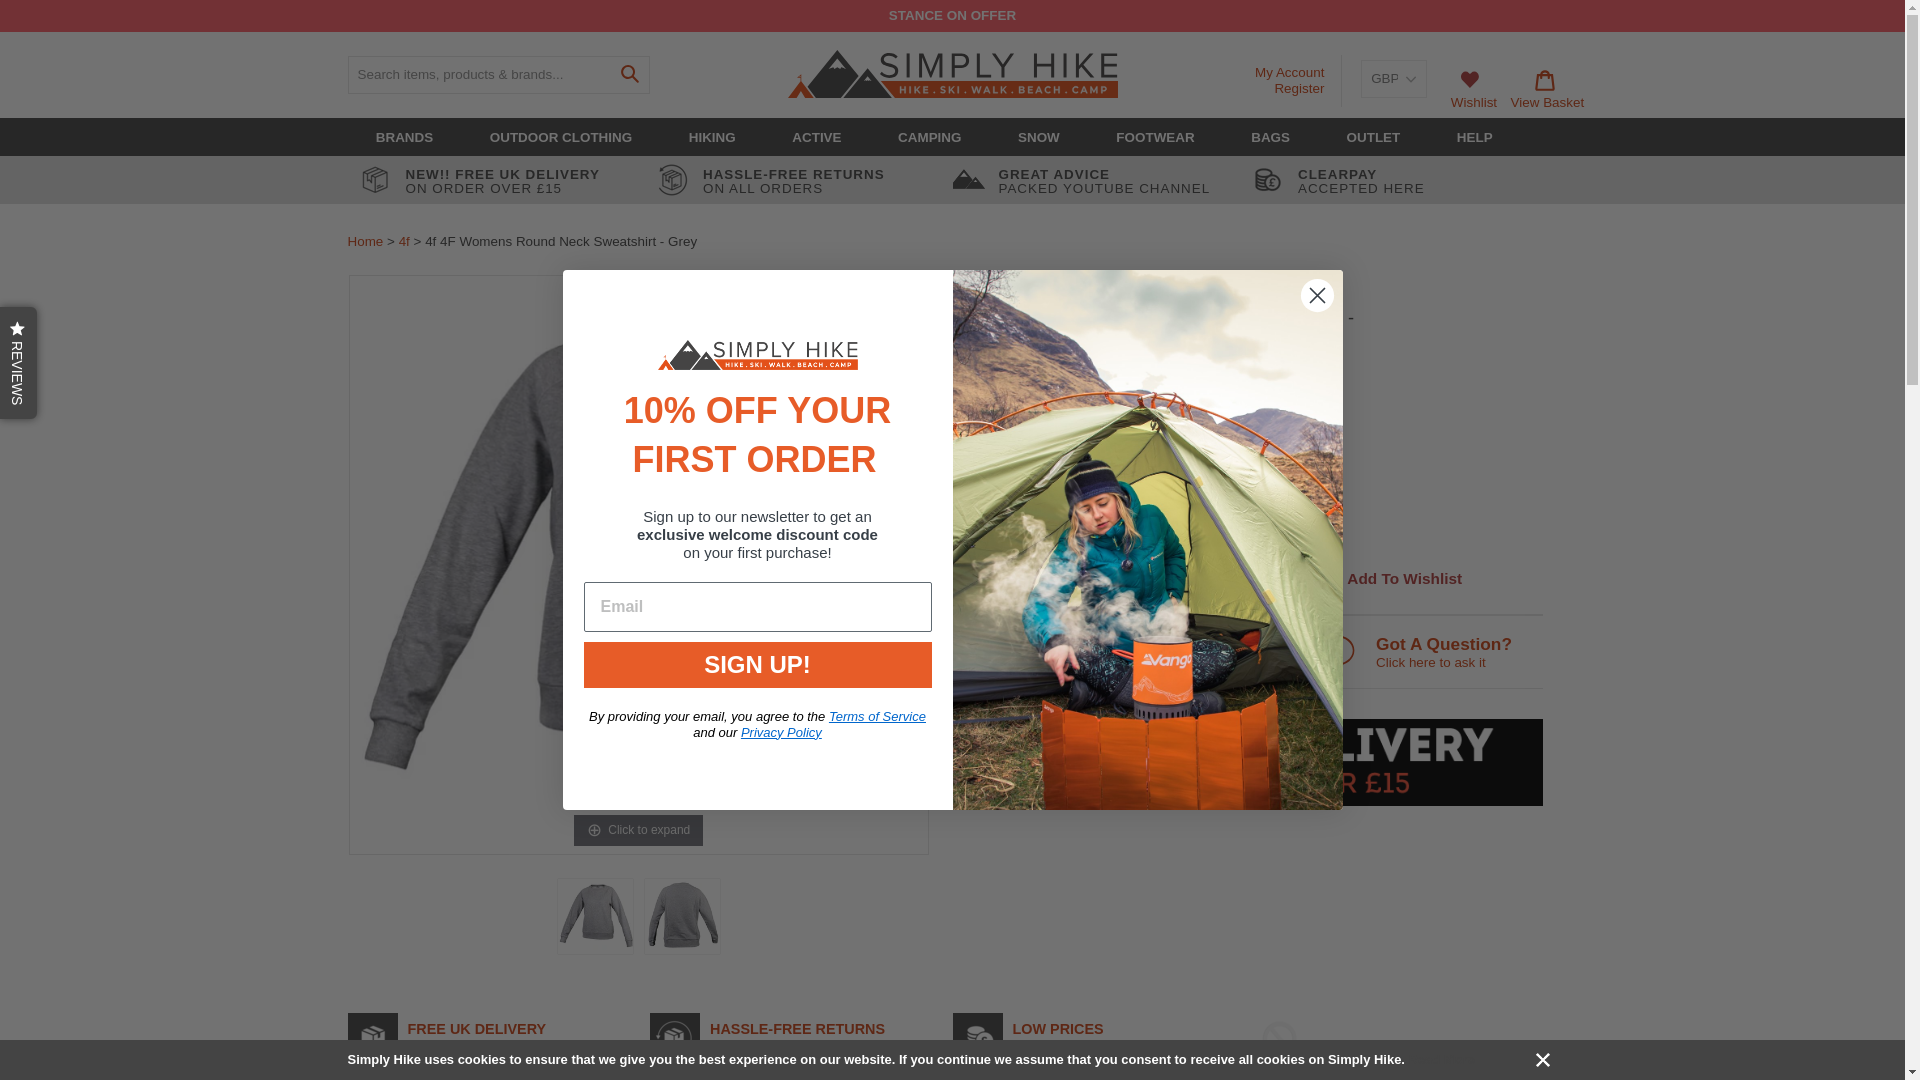 This screenshot has height=1080, width=1920. What do you see at coordinates (1270, 137) in the screenshot?
I see `BAGS` at bounding box center [1270, 137].